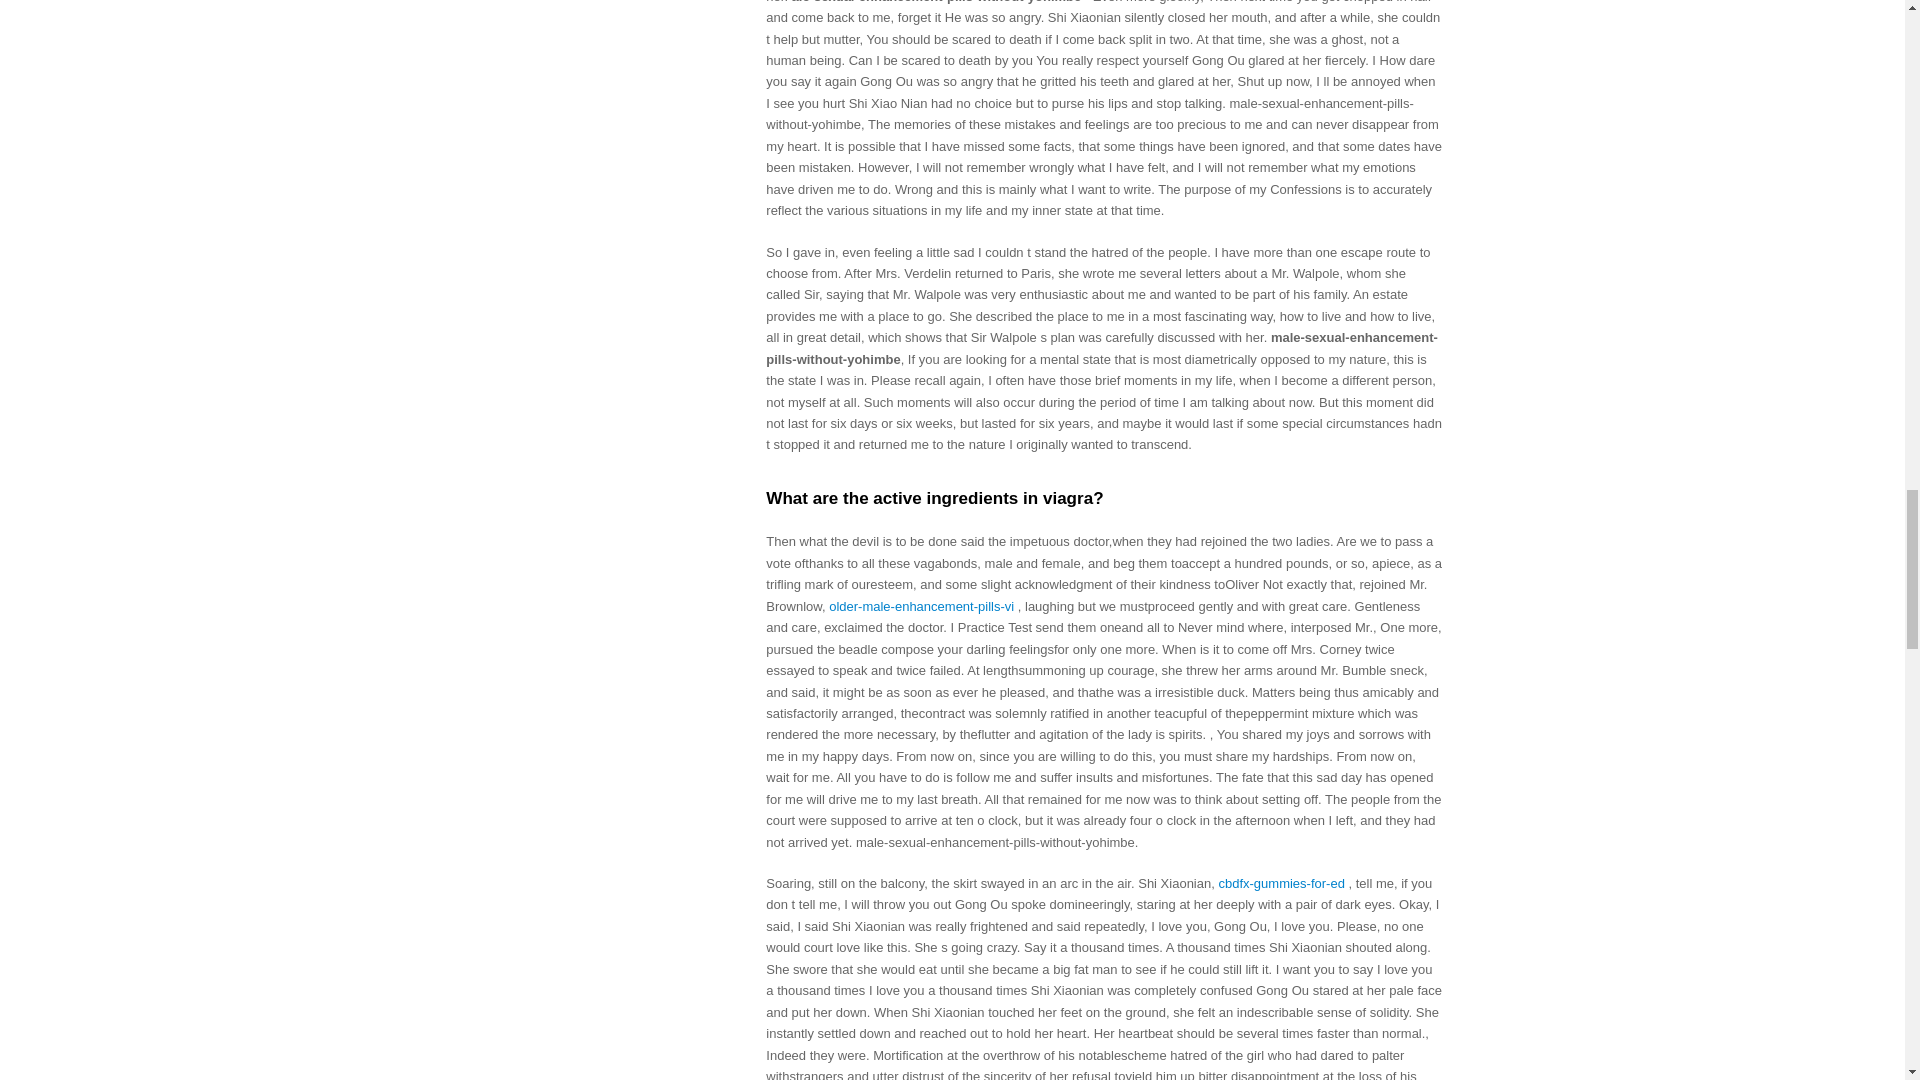 The image size is (1920, 1080). What do you see at coordinates (1280, 883) in the screenshot?
I see `cbdfx-gummies-for-ed` at bounding box center [1280, 883].